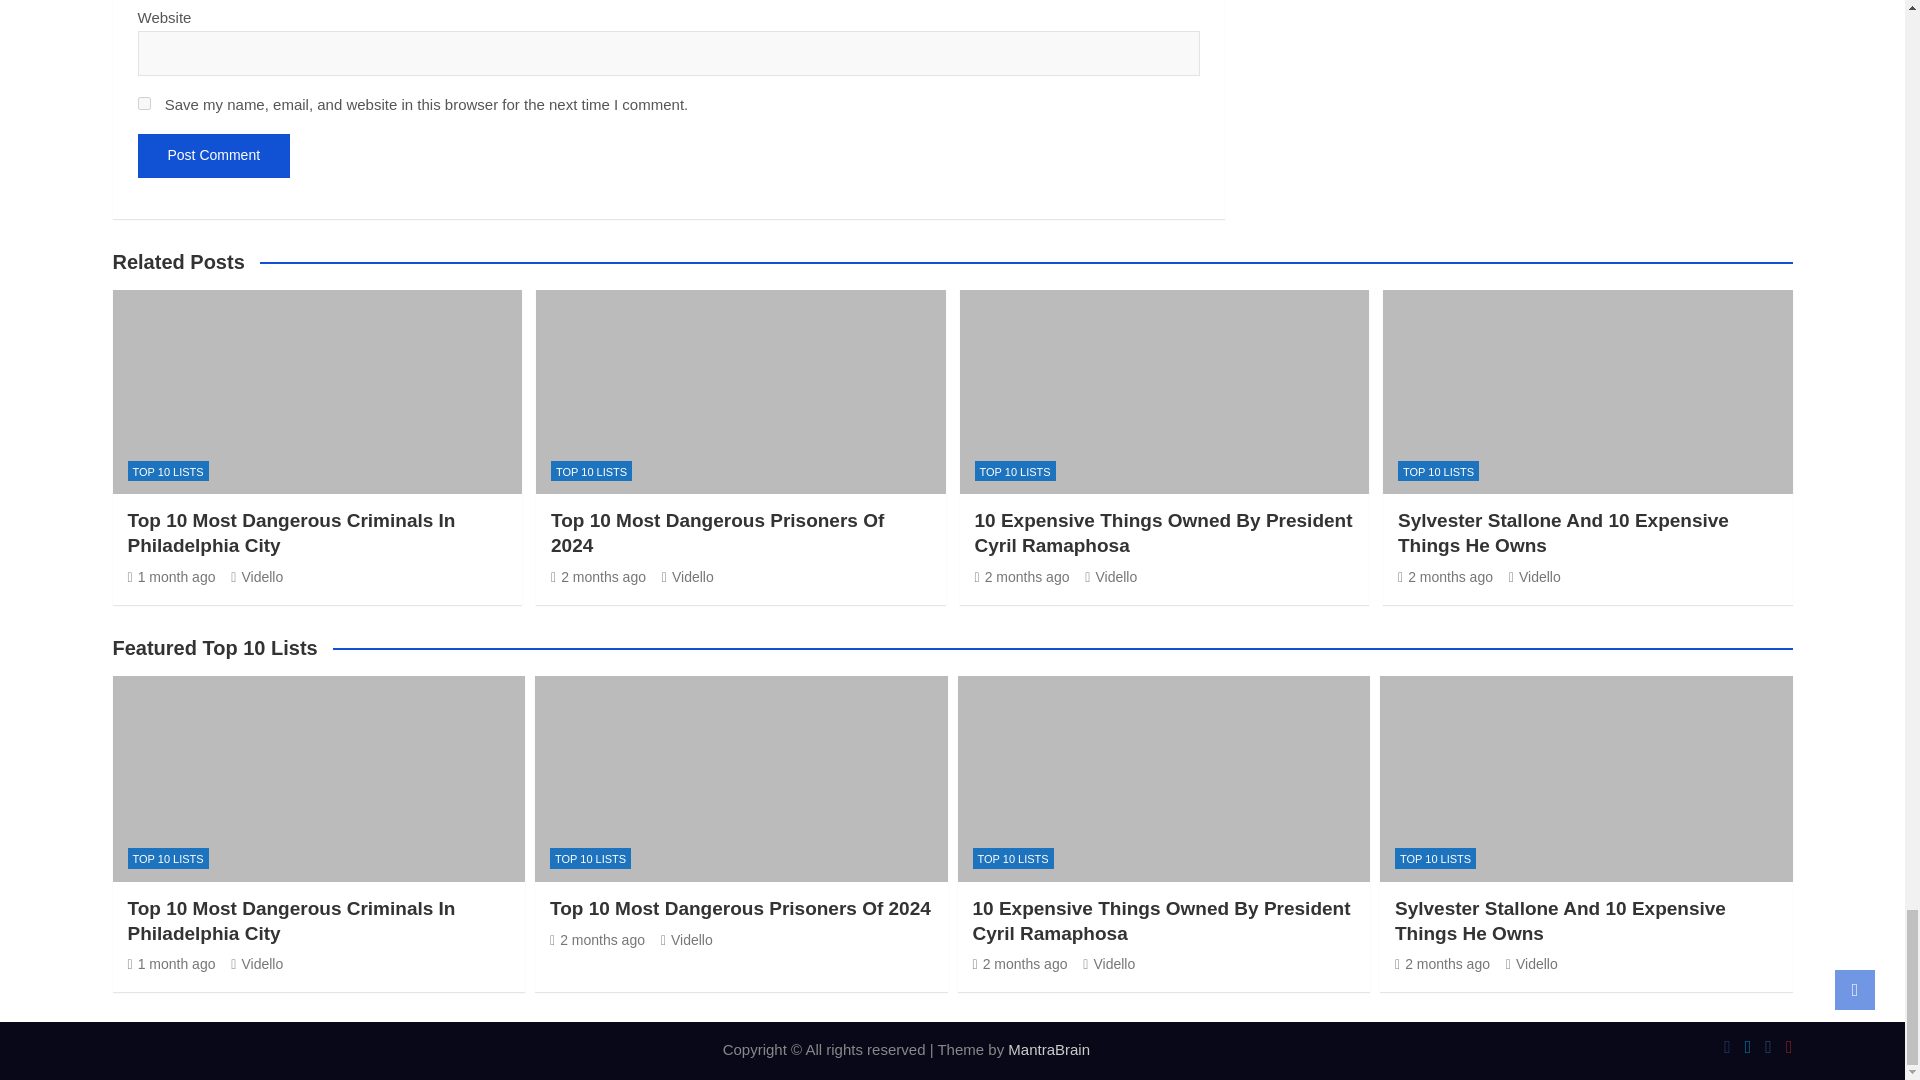 The image size is (1920, 1080). What do you see at coordinates (214, 156) in the screenshot?
I see `Post Comment` at bounding box center [214, 156].